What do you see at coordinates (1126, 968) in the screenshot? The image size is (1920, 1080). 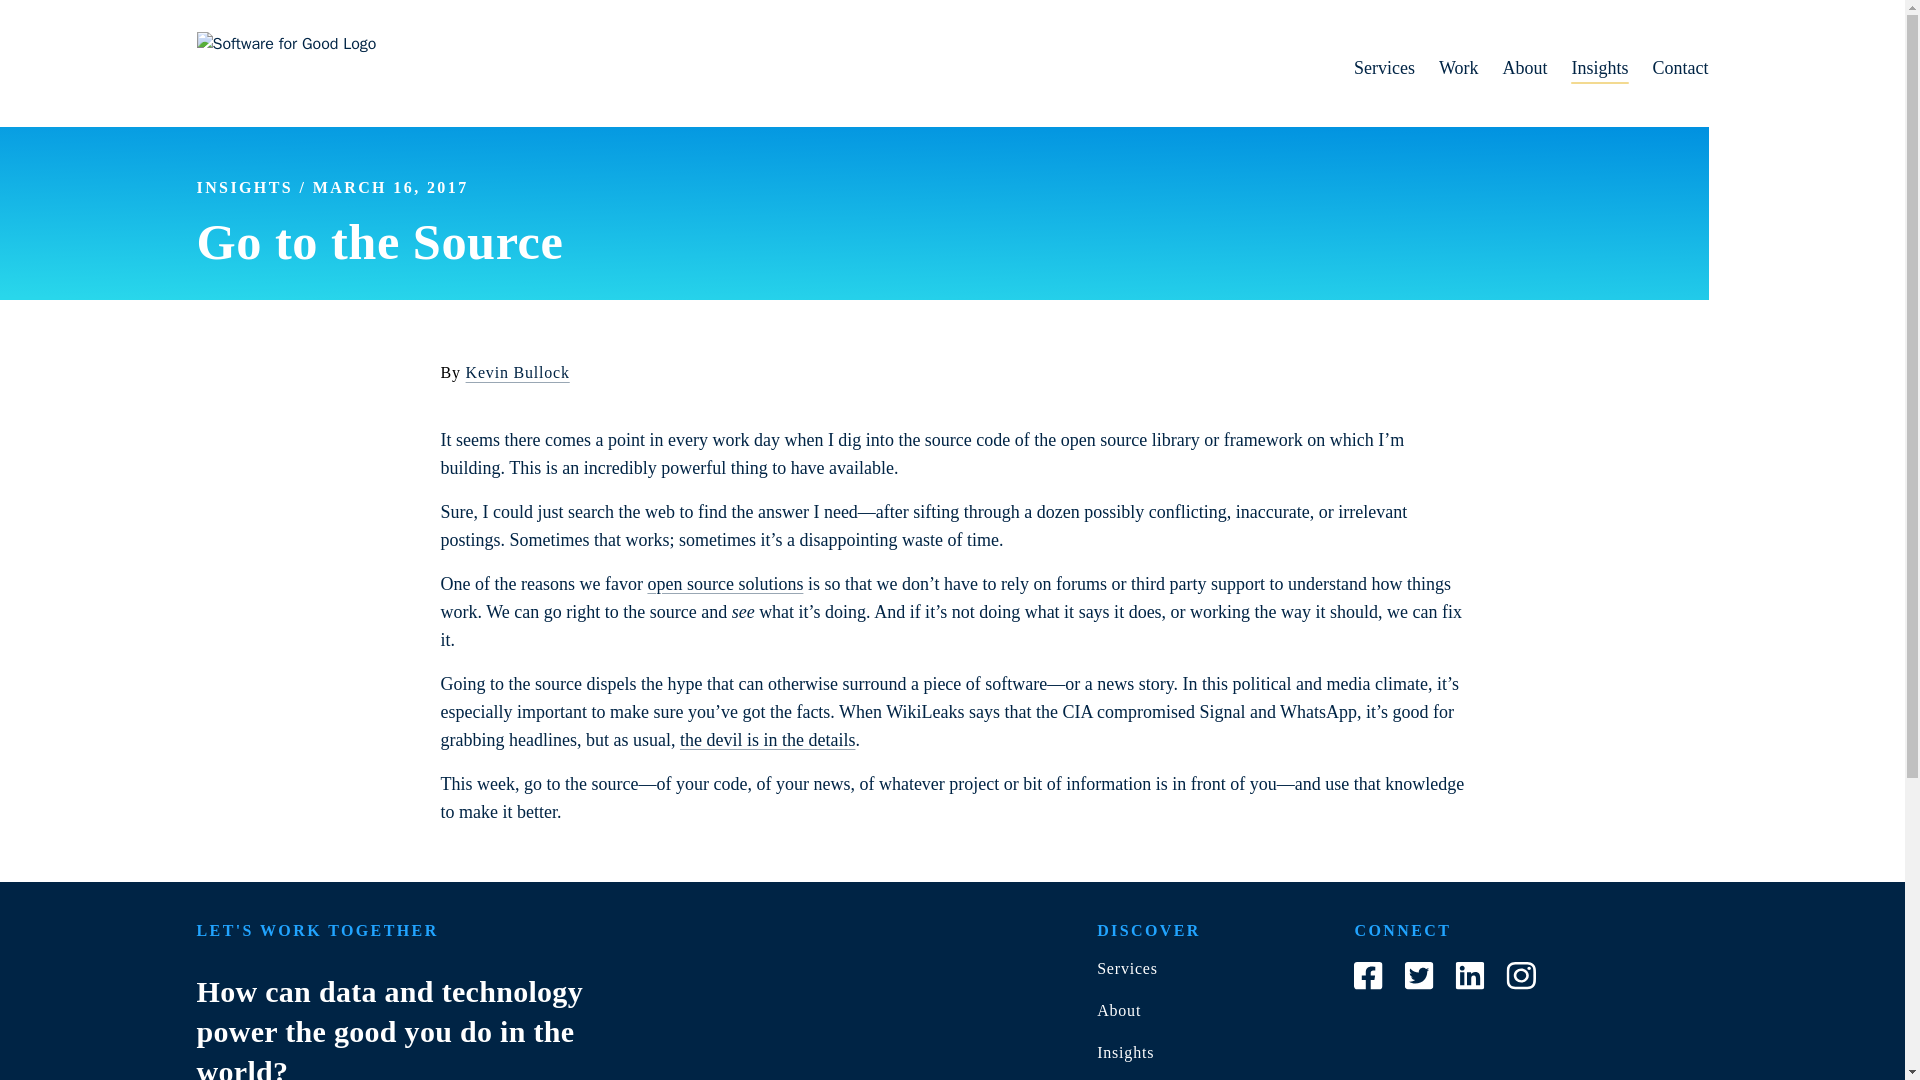 I see `Services` at bounding box center [1126, 968].